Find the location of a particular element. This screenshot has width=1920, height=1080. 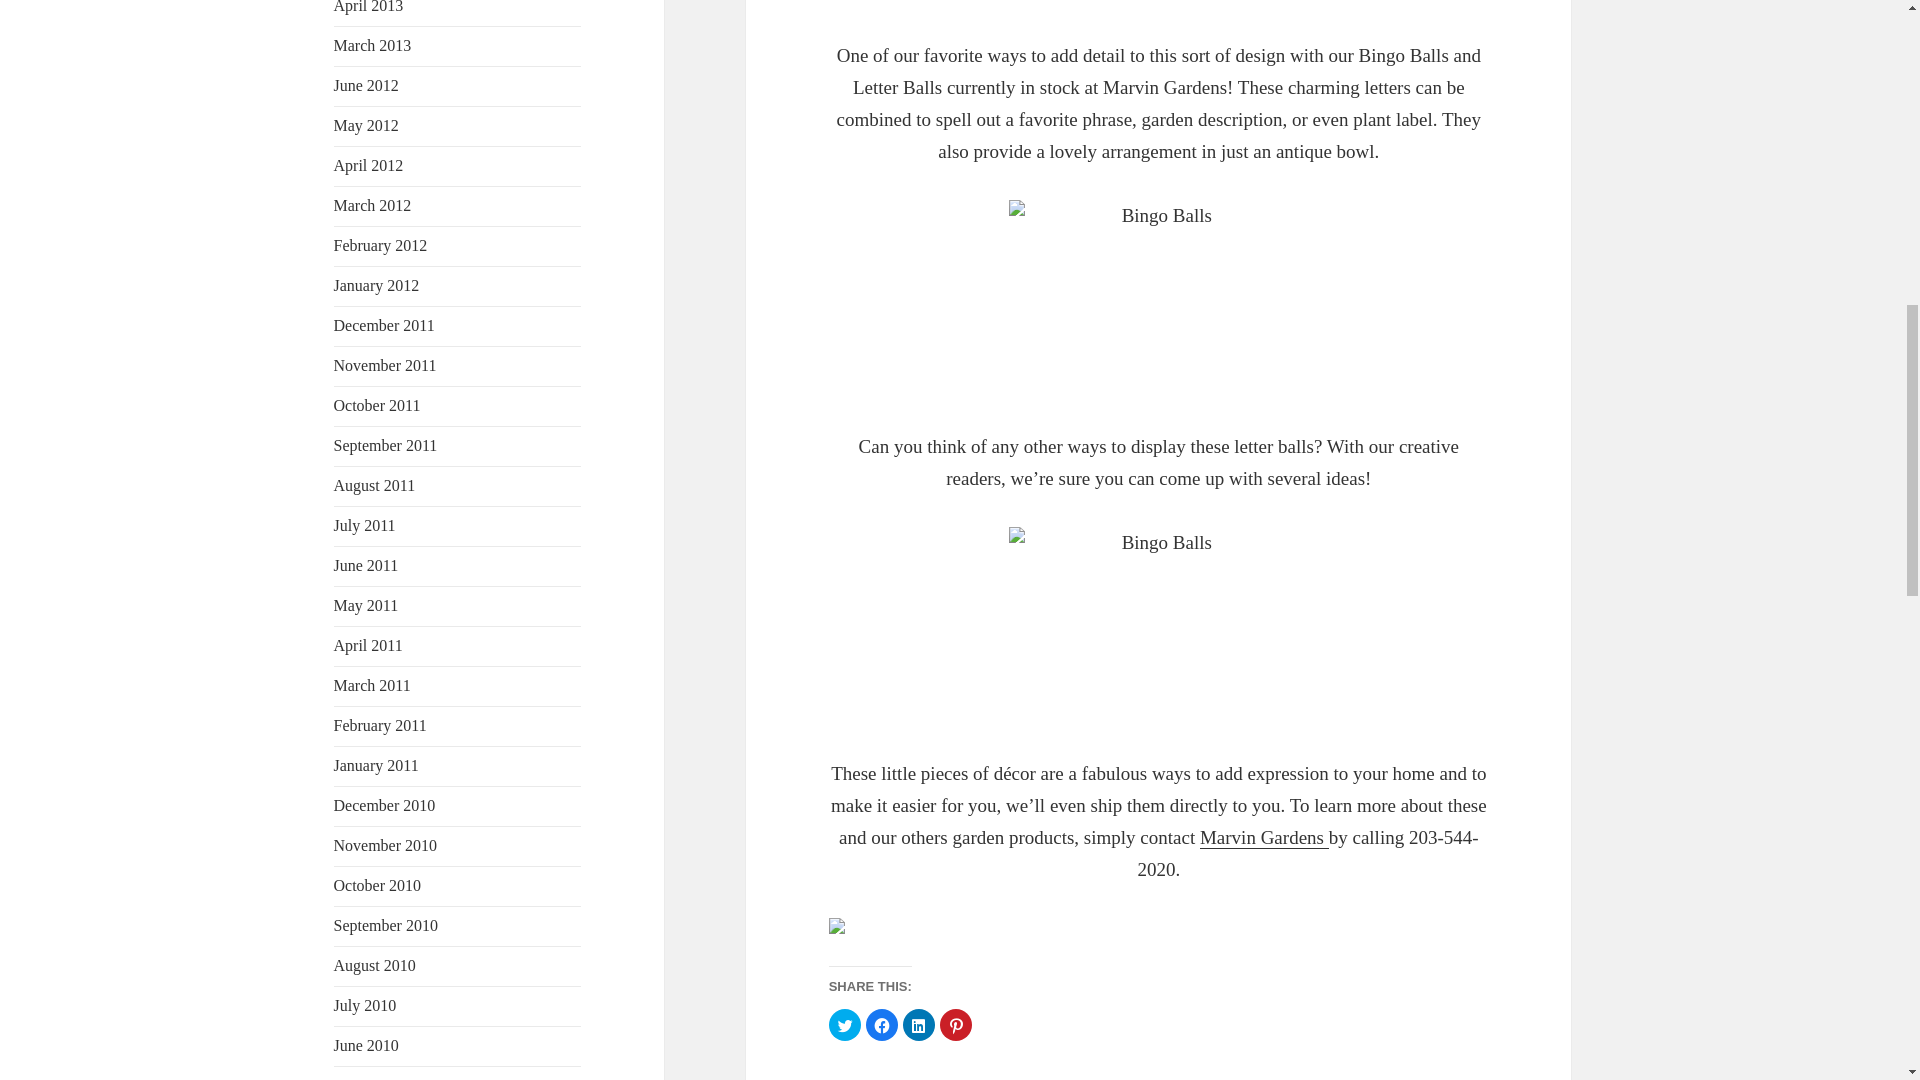

November 2011 is located at coordinates (386, 365).